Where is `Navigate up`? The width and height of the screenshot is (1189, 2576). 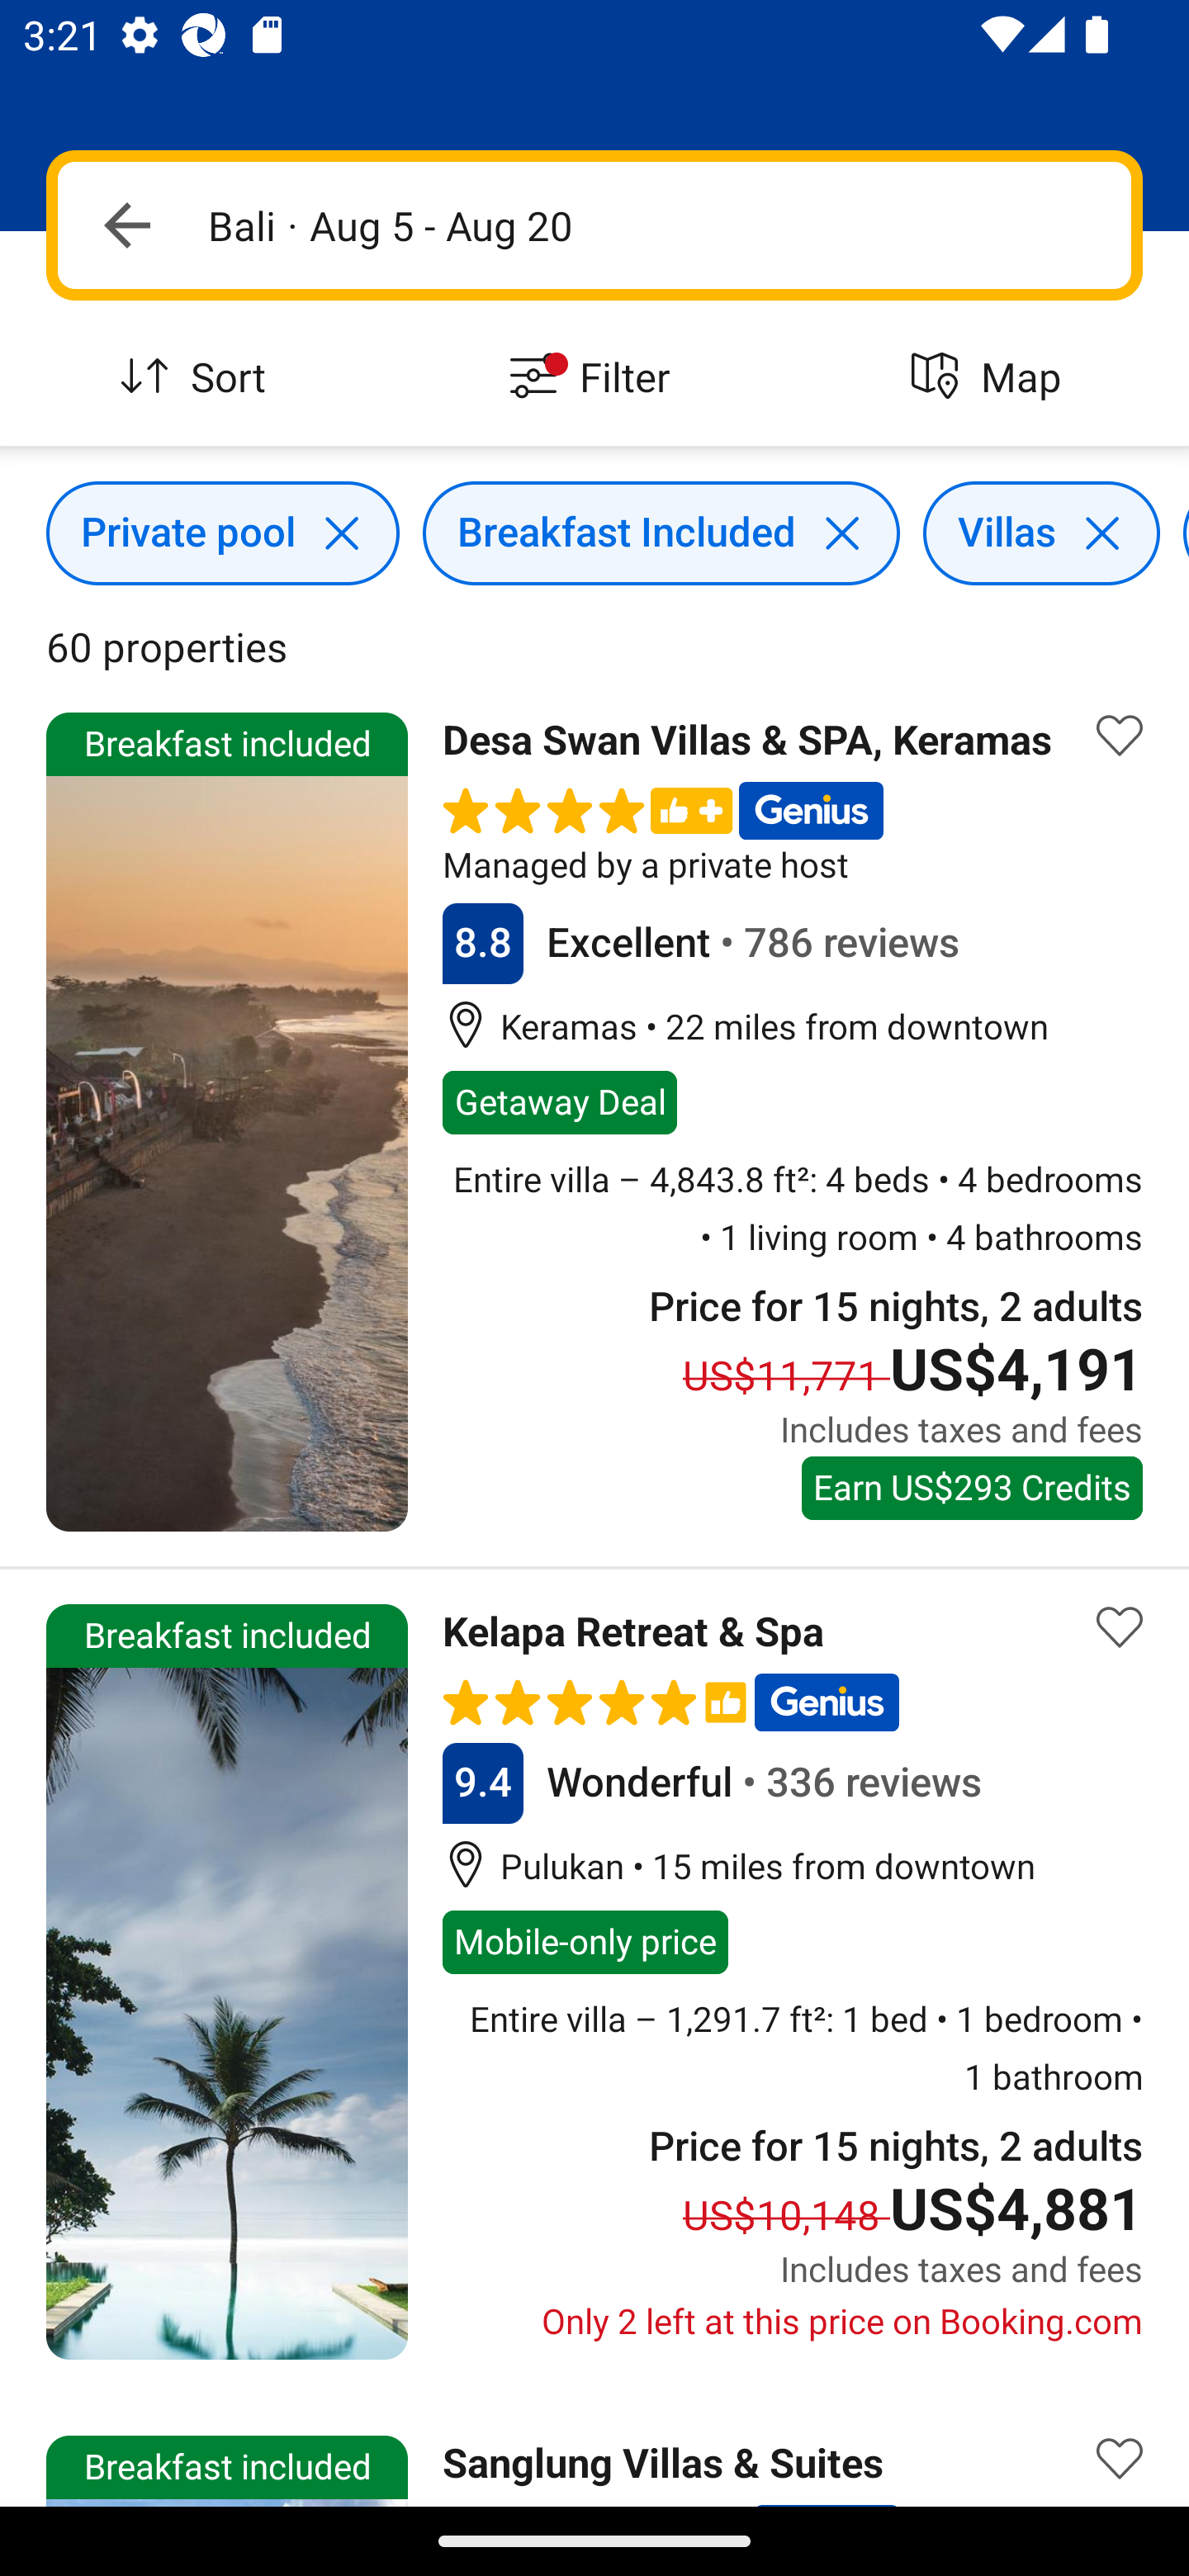 Navigate up is located at coordinates (127, 225).